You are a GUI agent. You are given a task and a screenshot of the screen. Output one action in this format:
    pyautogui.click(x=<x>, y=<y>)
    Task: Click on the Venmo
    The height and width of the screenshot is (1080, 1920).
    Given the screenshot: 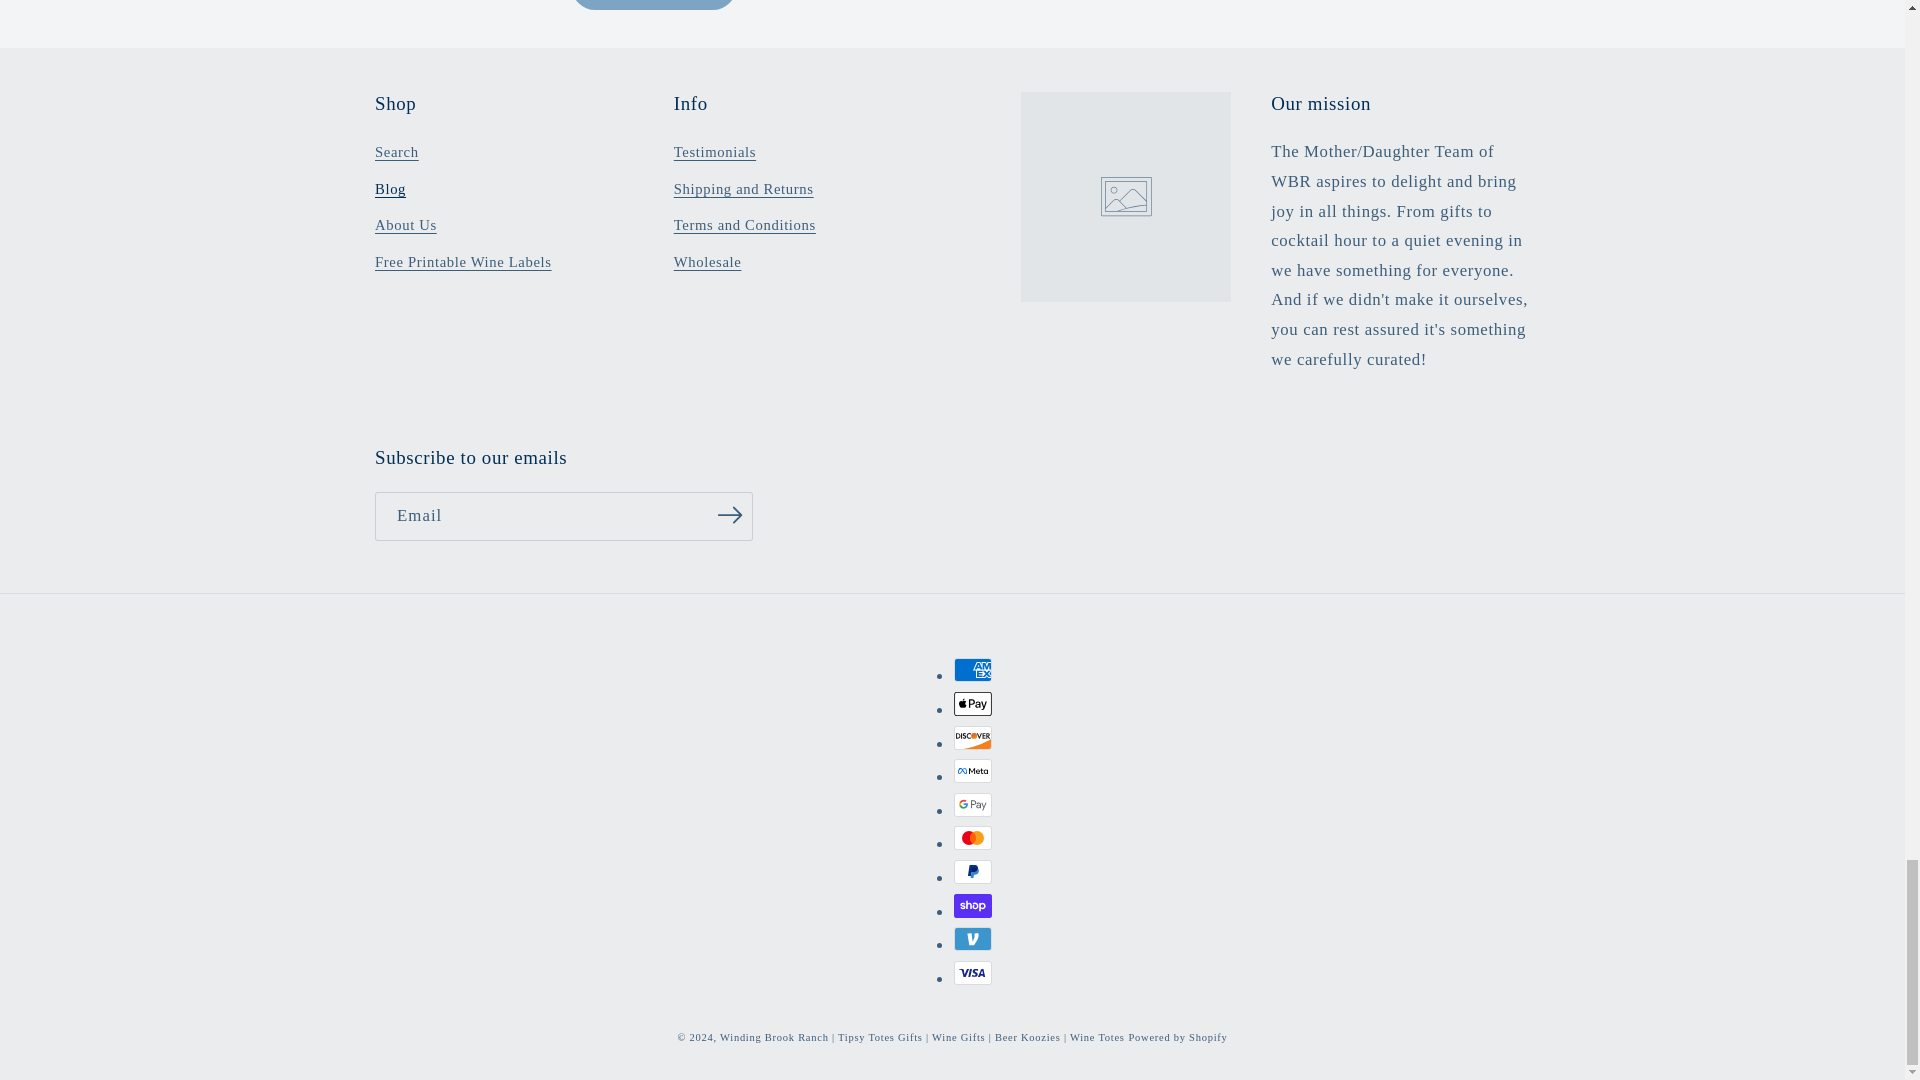 What is the action you would take?
    pyautogui.click(x=973, y=938)
    